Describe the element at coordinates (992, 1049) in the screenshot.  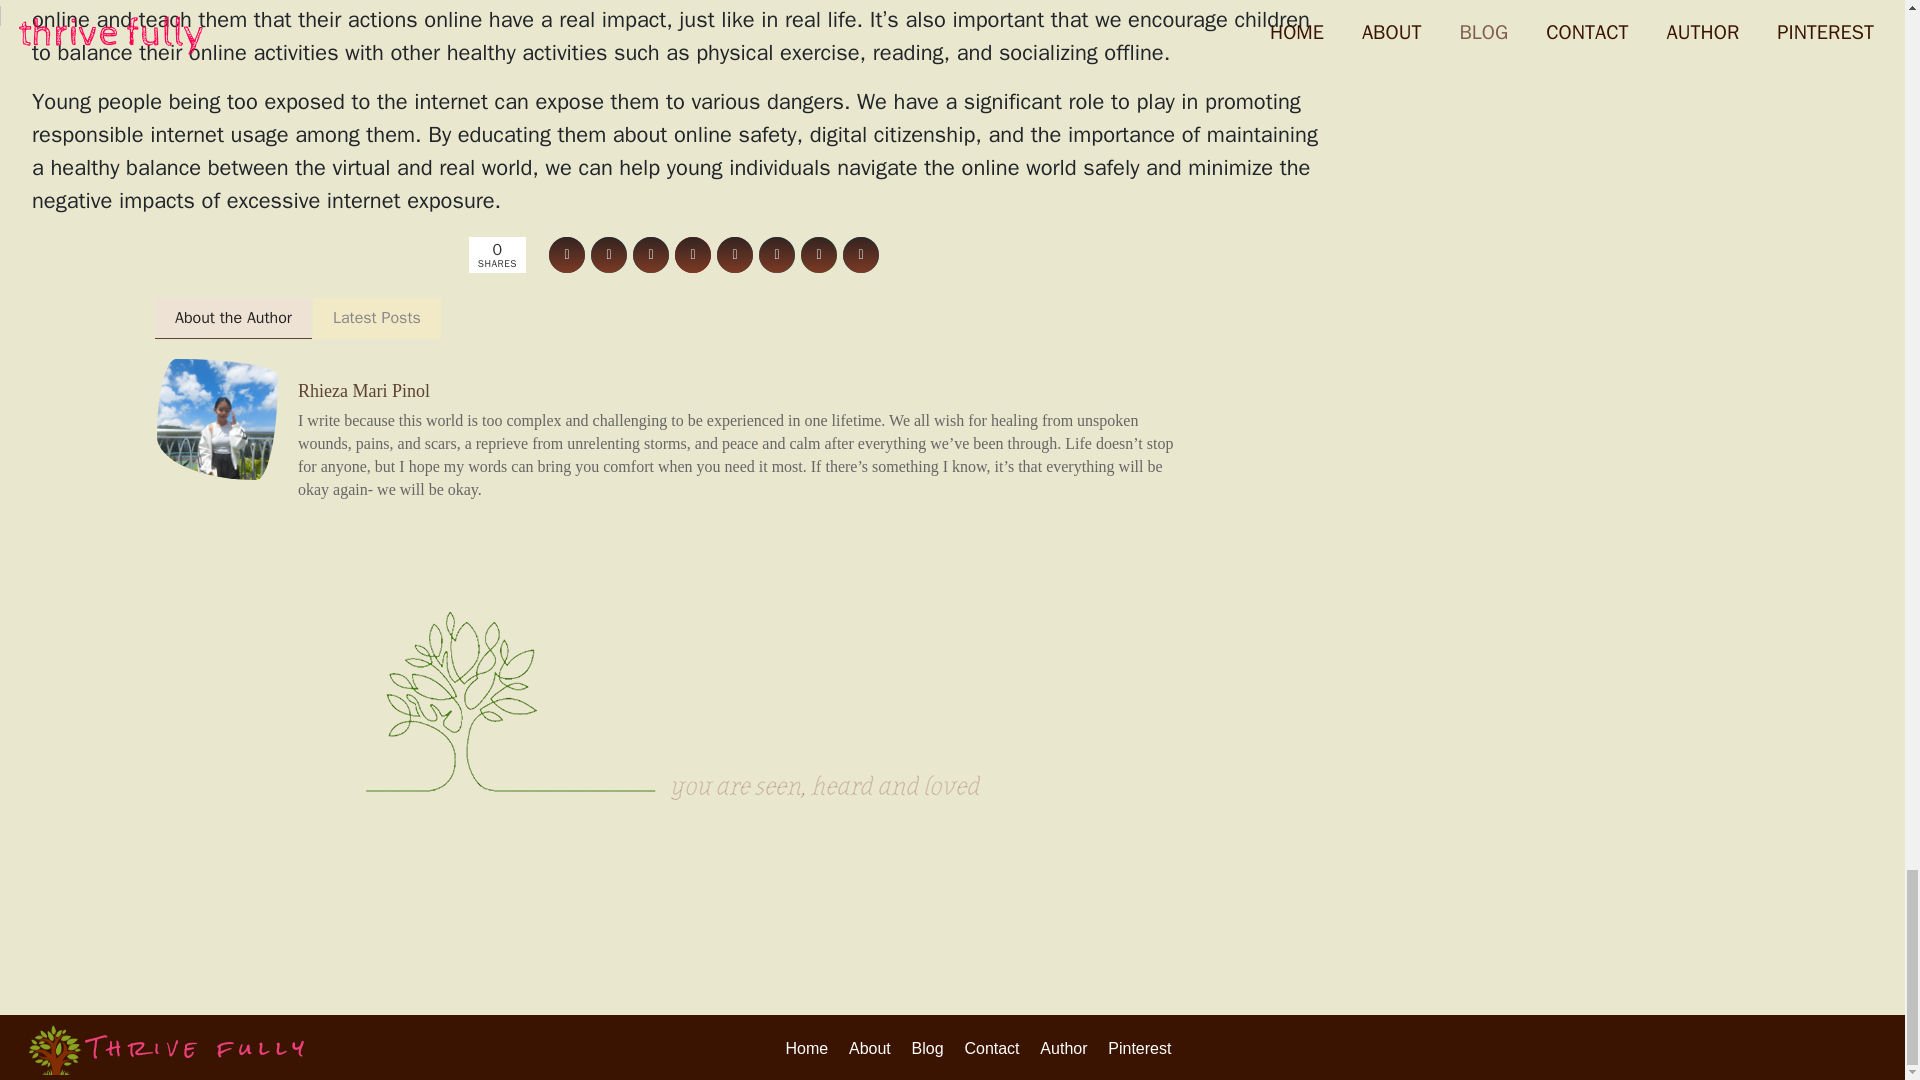
I see `Contact` at that location.